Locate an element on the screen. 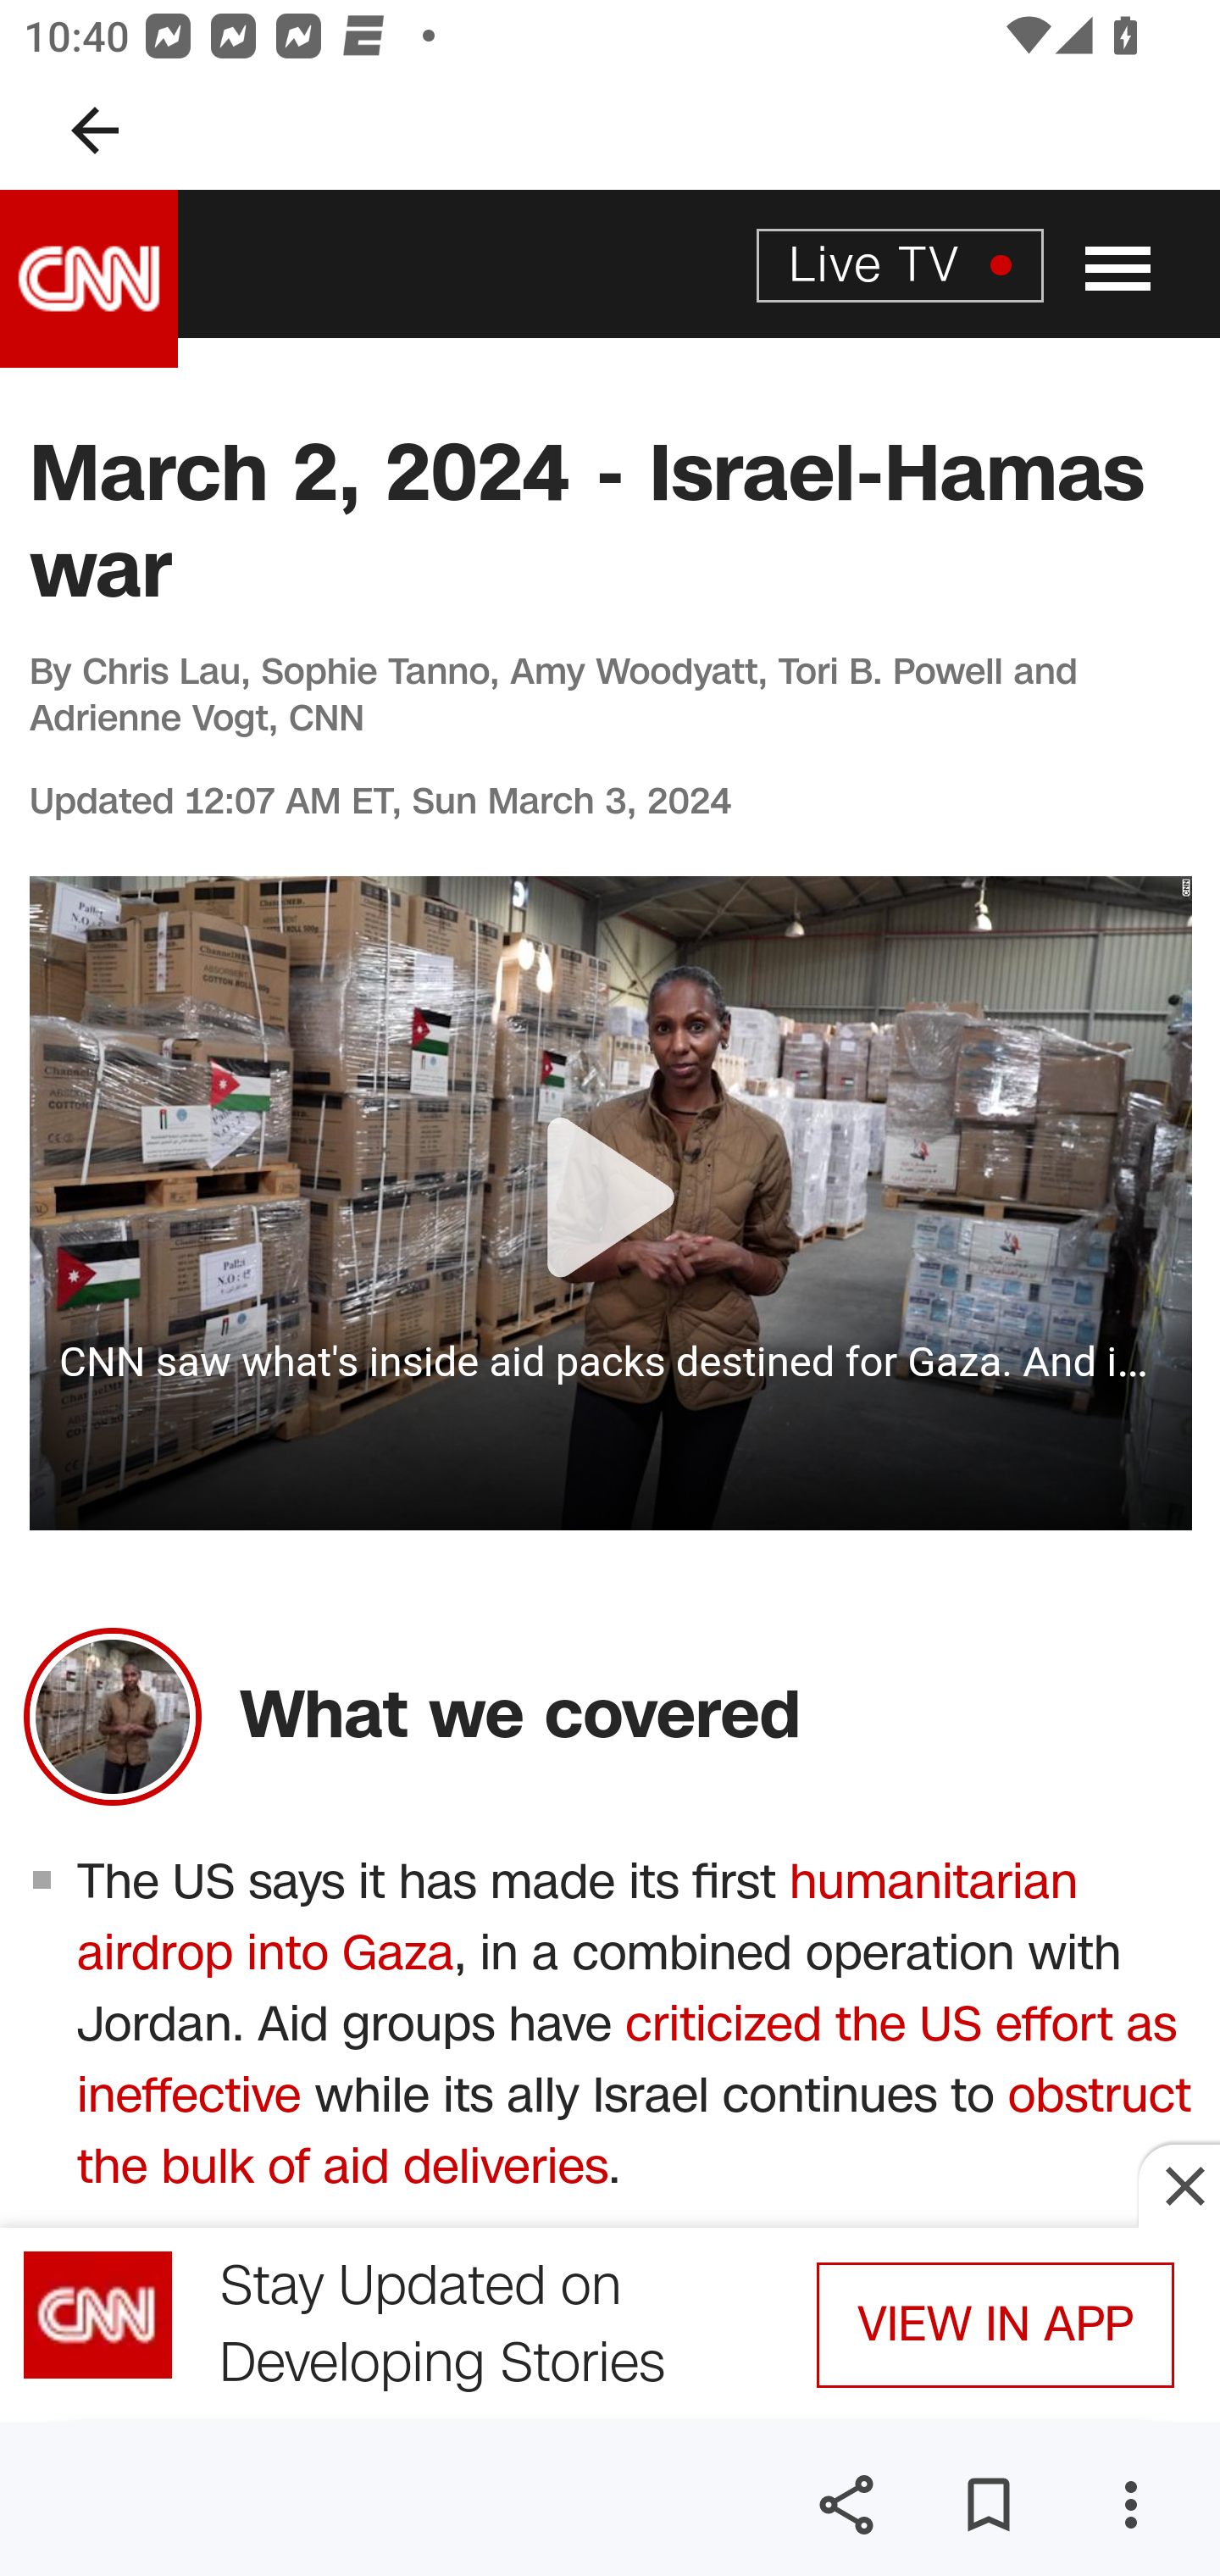  obstruct the bulk of aid deliveries is located at coordinates (634, 2132).